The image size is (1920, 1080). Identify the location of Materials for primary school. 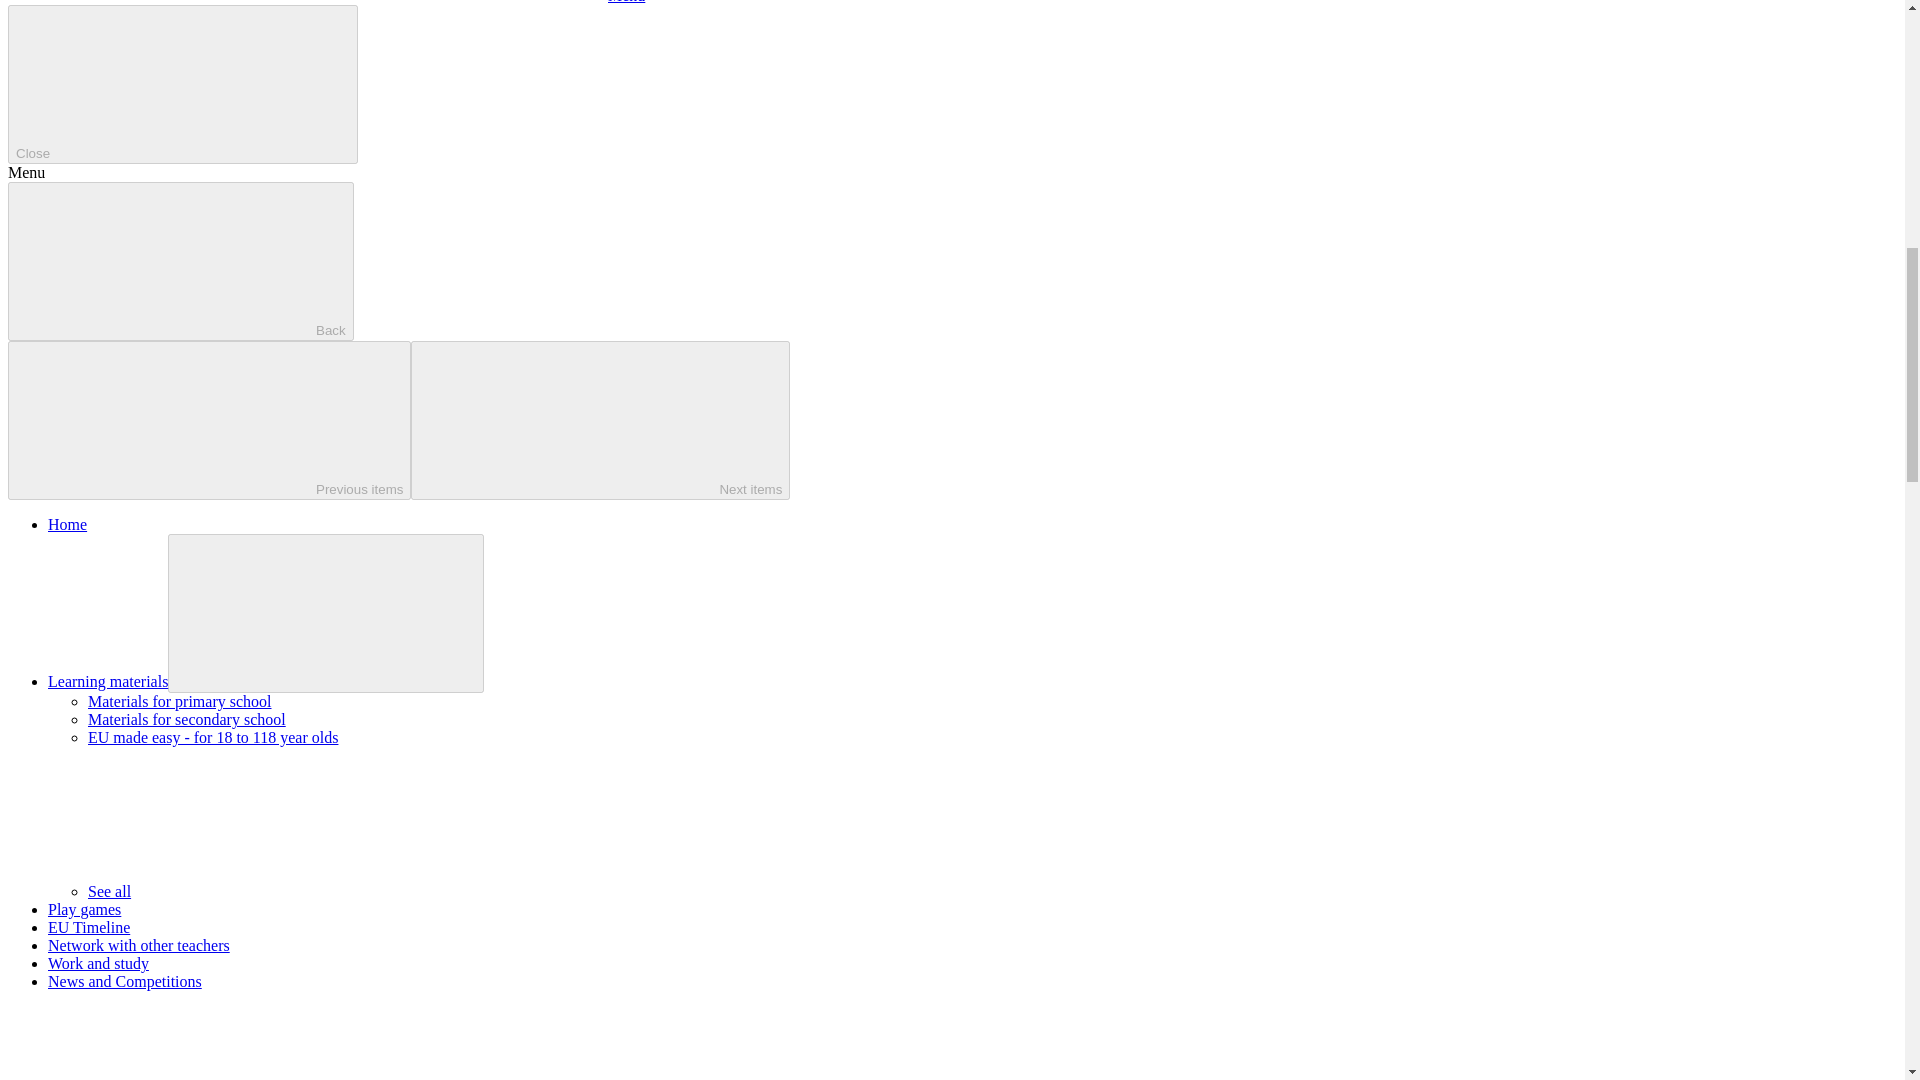
(180, 701).